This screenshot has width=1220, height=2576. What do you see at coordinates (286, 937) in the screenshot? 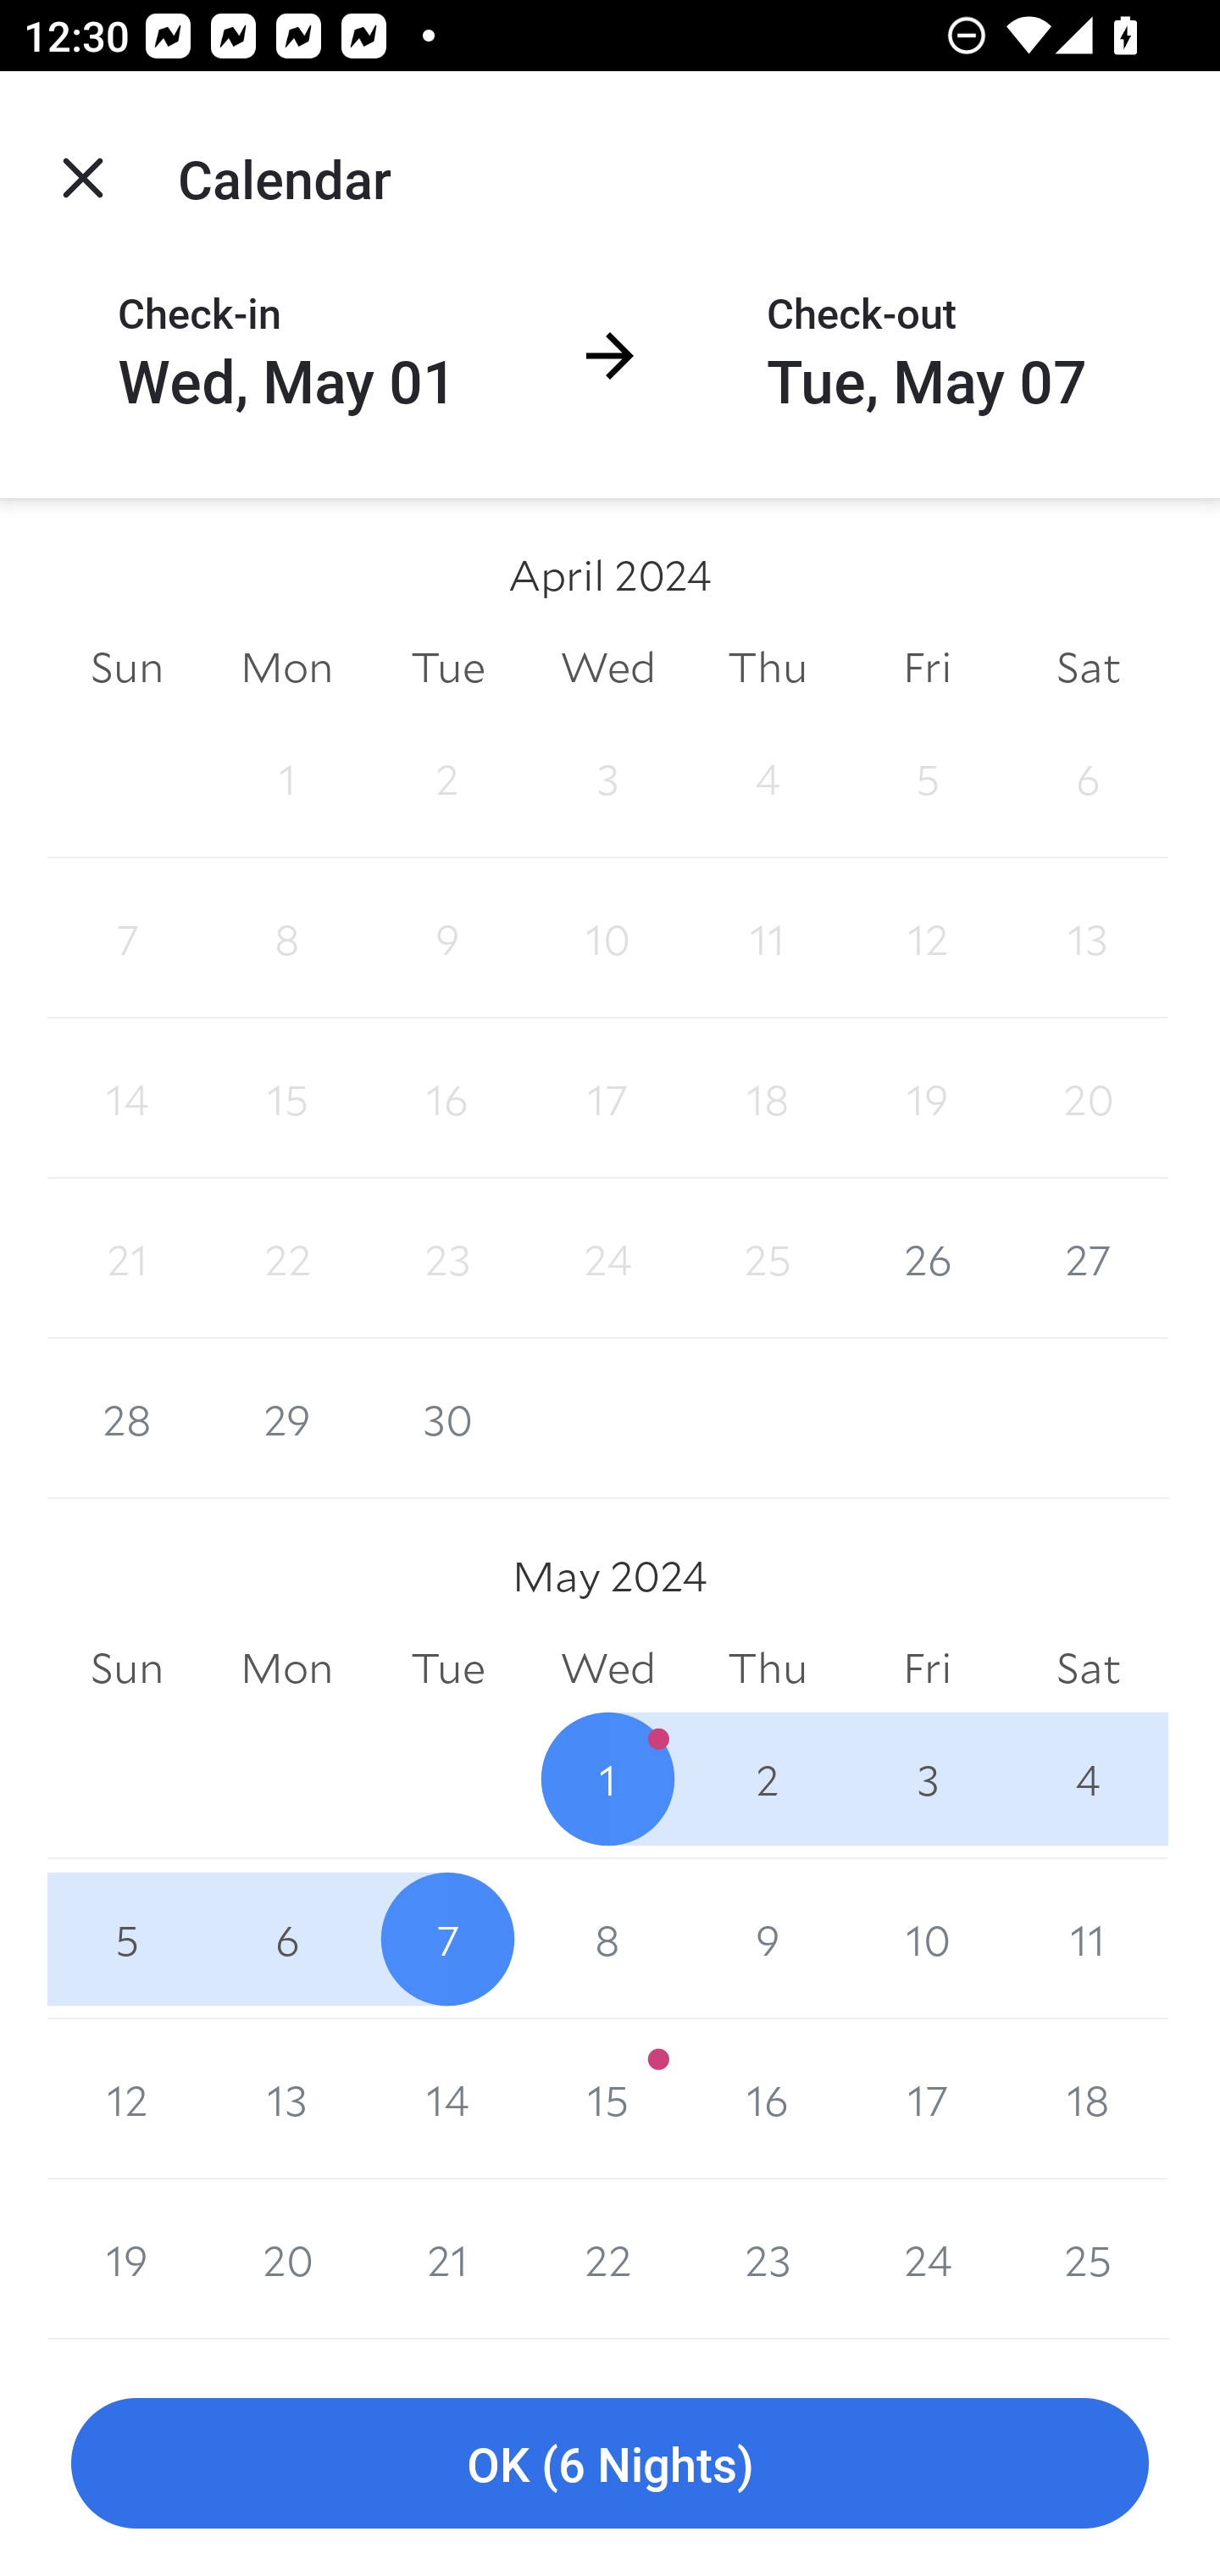
I see `8 8 April 2024` at bounding box center [286, 937].